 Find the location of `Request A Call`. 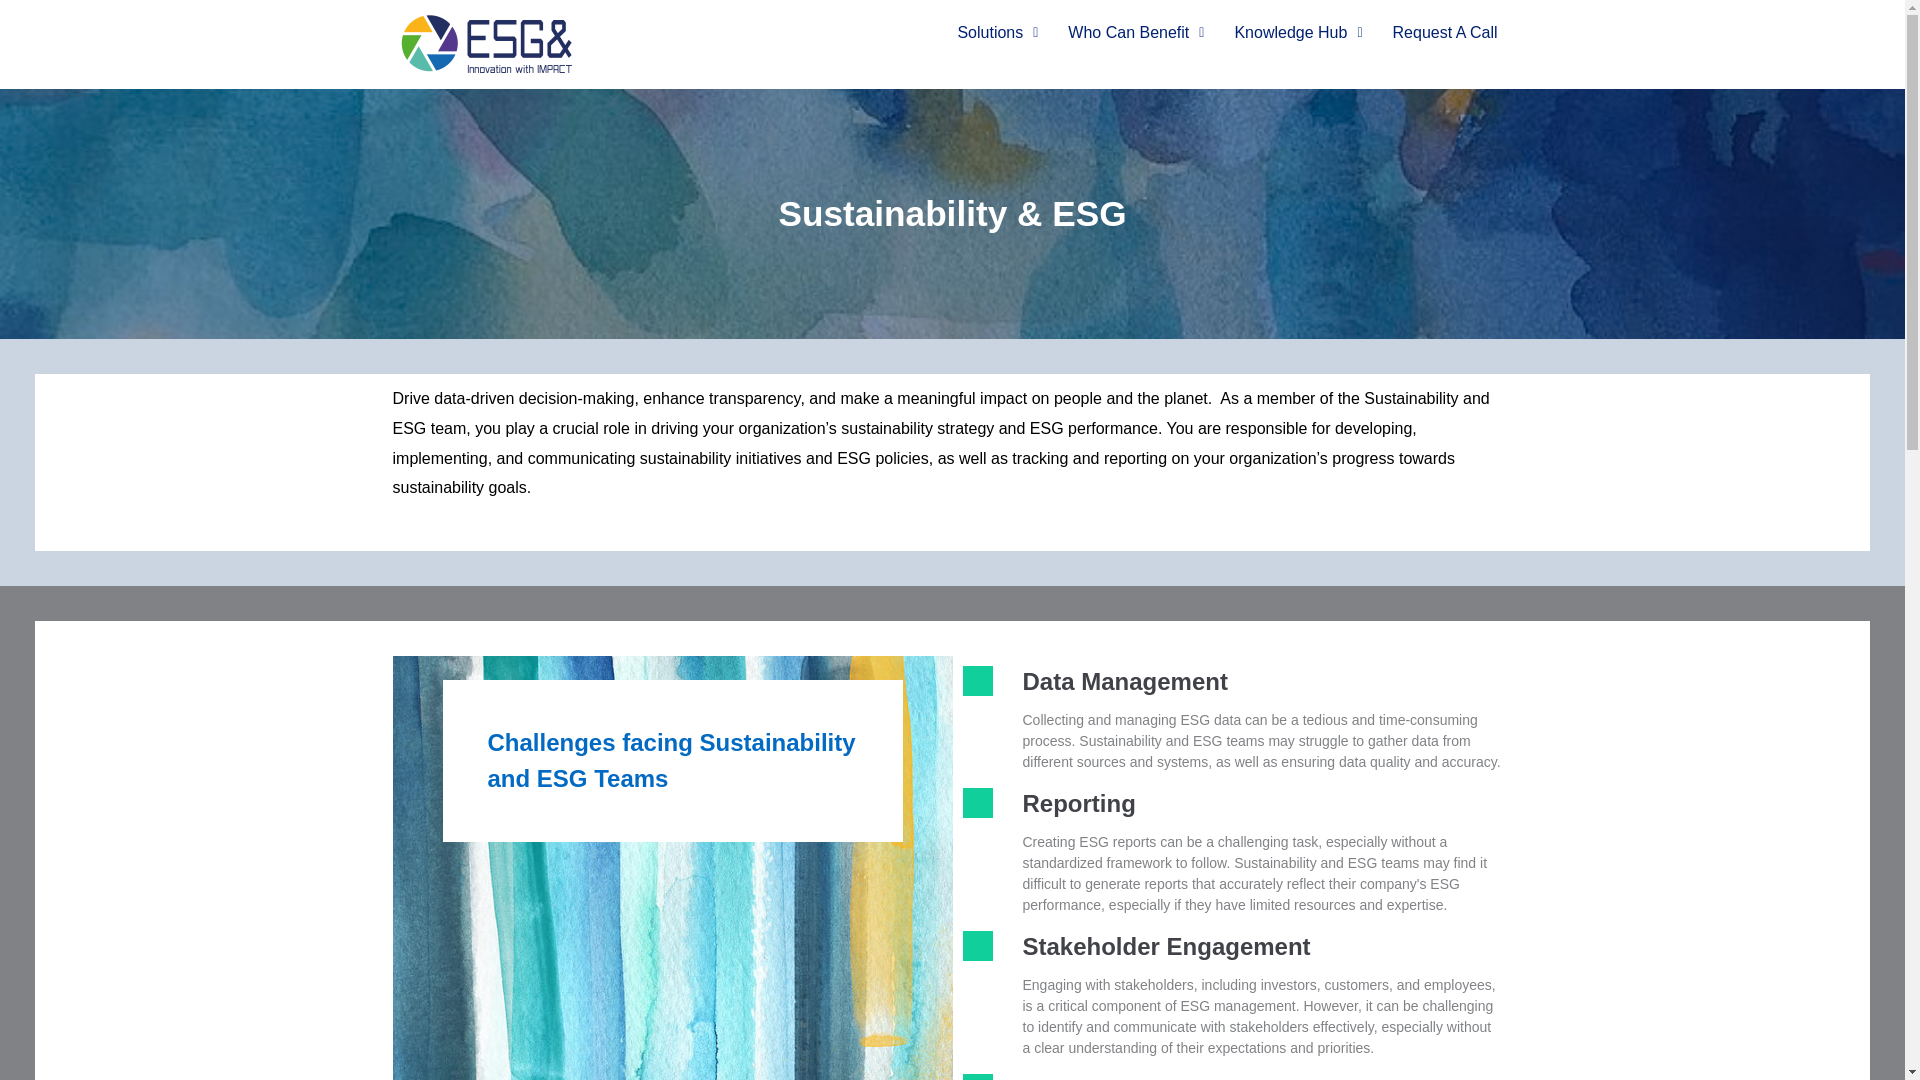

Request A Call is located at coordinates (1445, 32).